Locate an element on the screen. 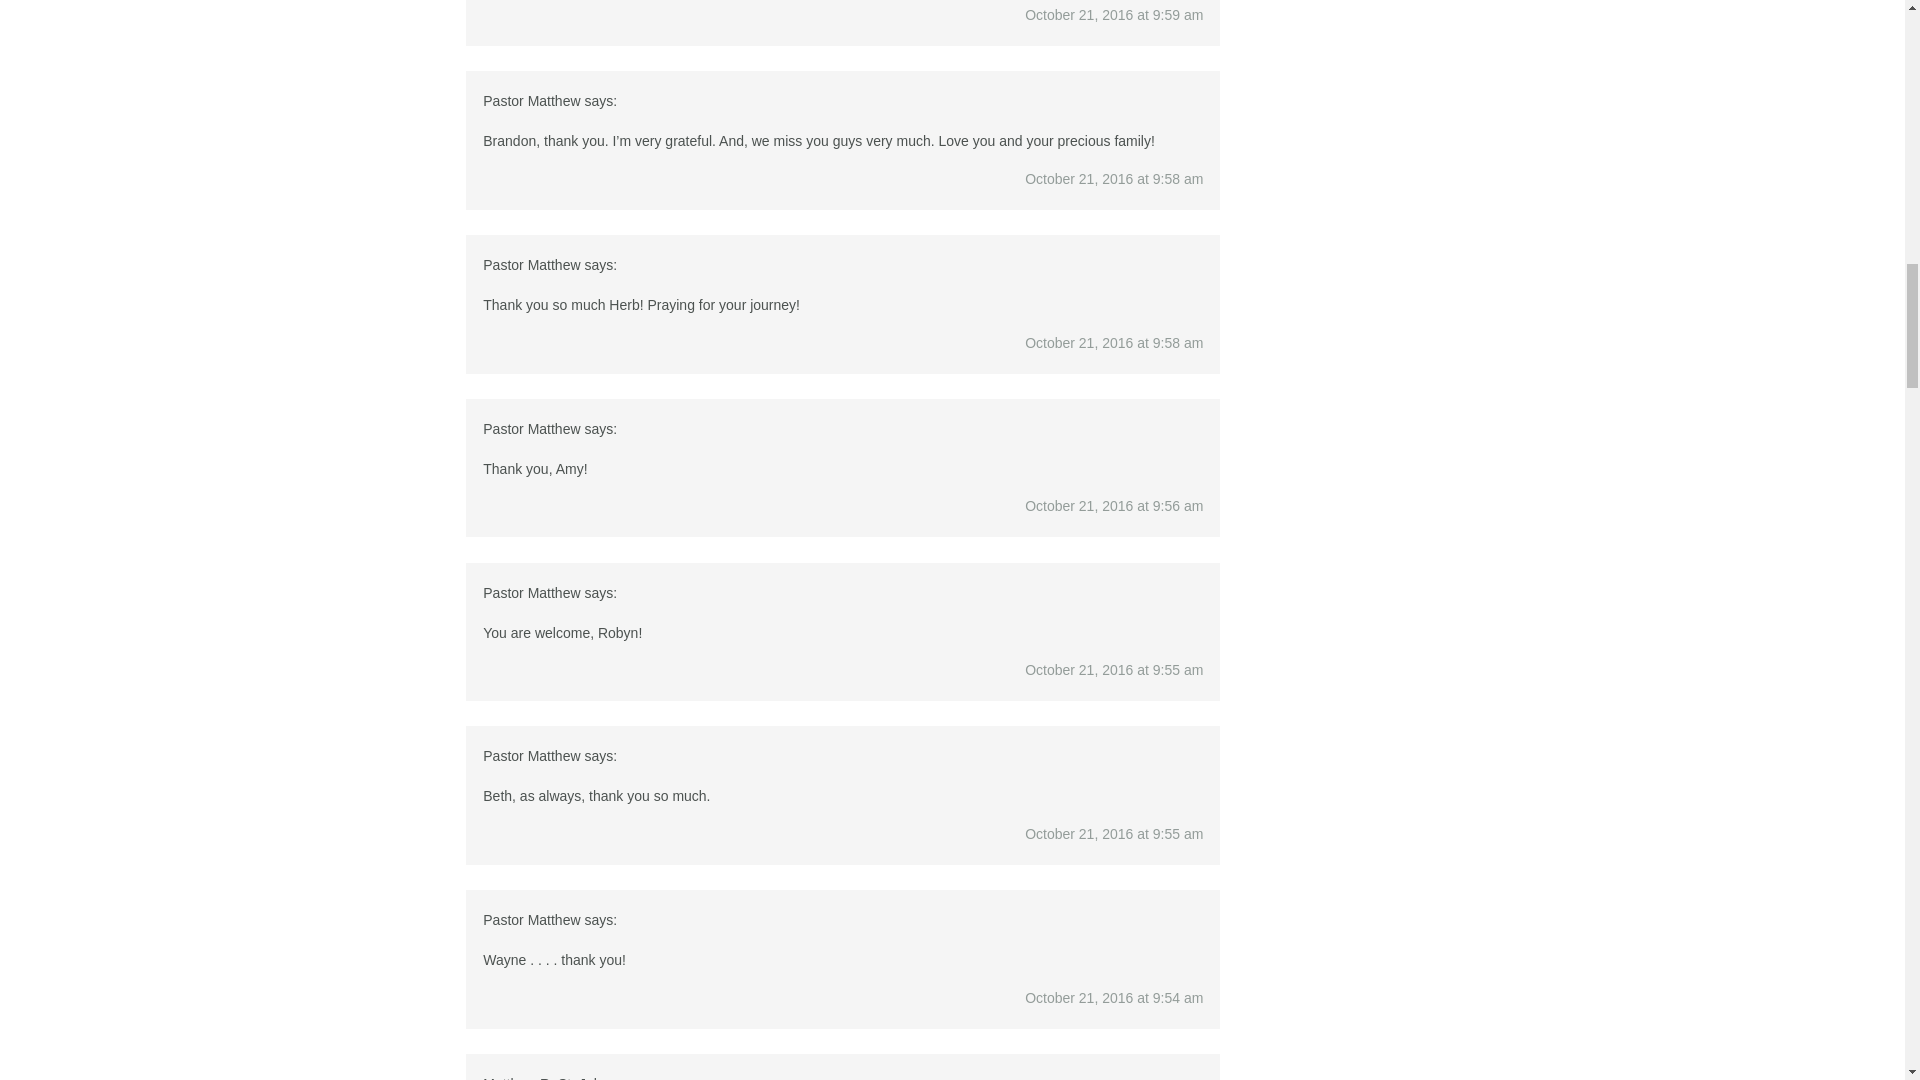 Image resolution: width=1920 pixels, height=1080 pixels. October 21, 2016 at 9:58 am is located at coordinates (1114, 342).